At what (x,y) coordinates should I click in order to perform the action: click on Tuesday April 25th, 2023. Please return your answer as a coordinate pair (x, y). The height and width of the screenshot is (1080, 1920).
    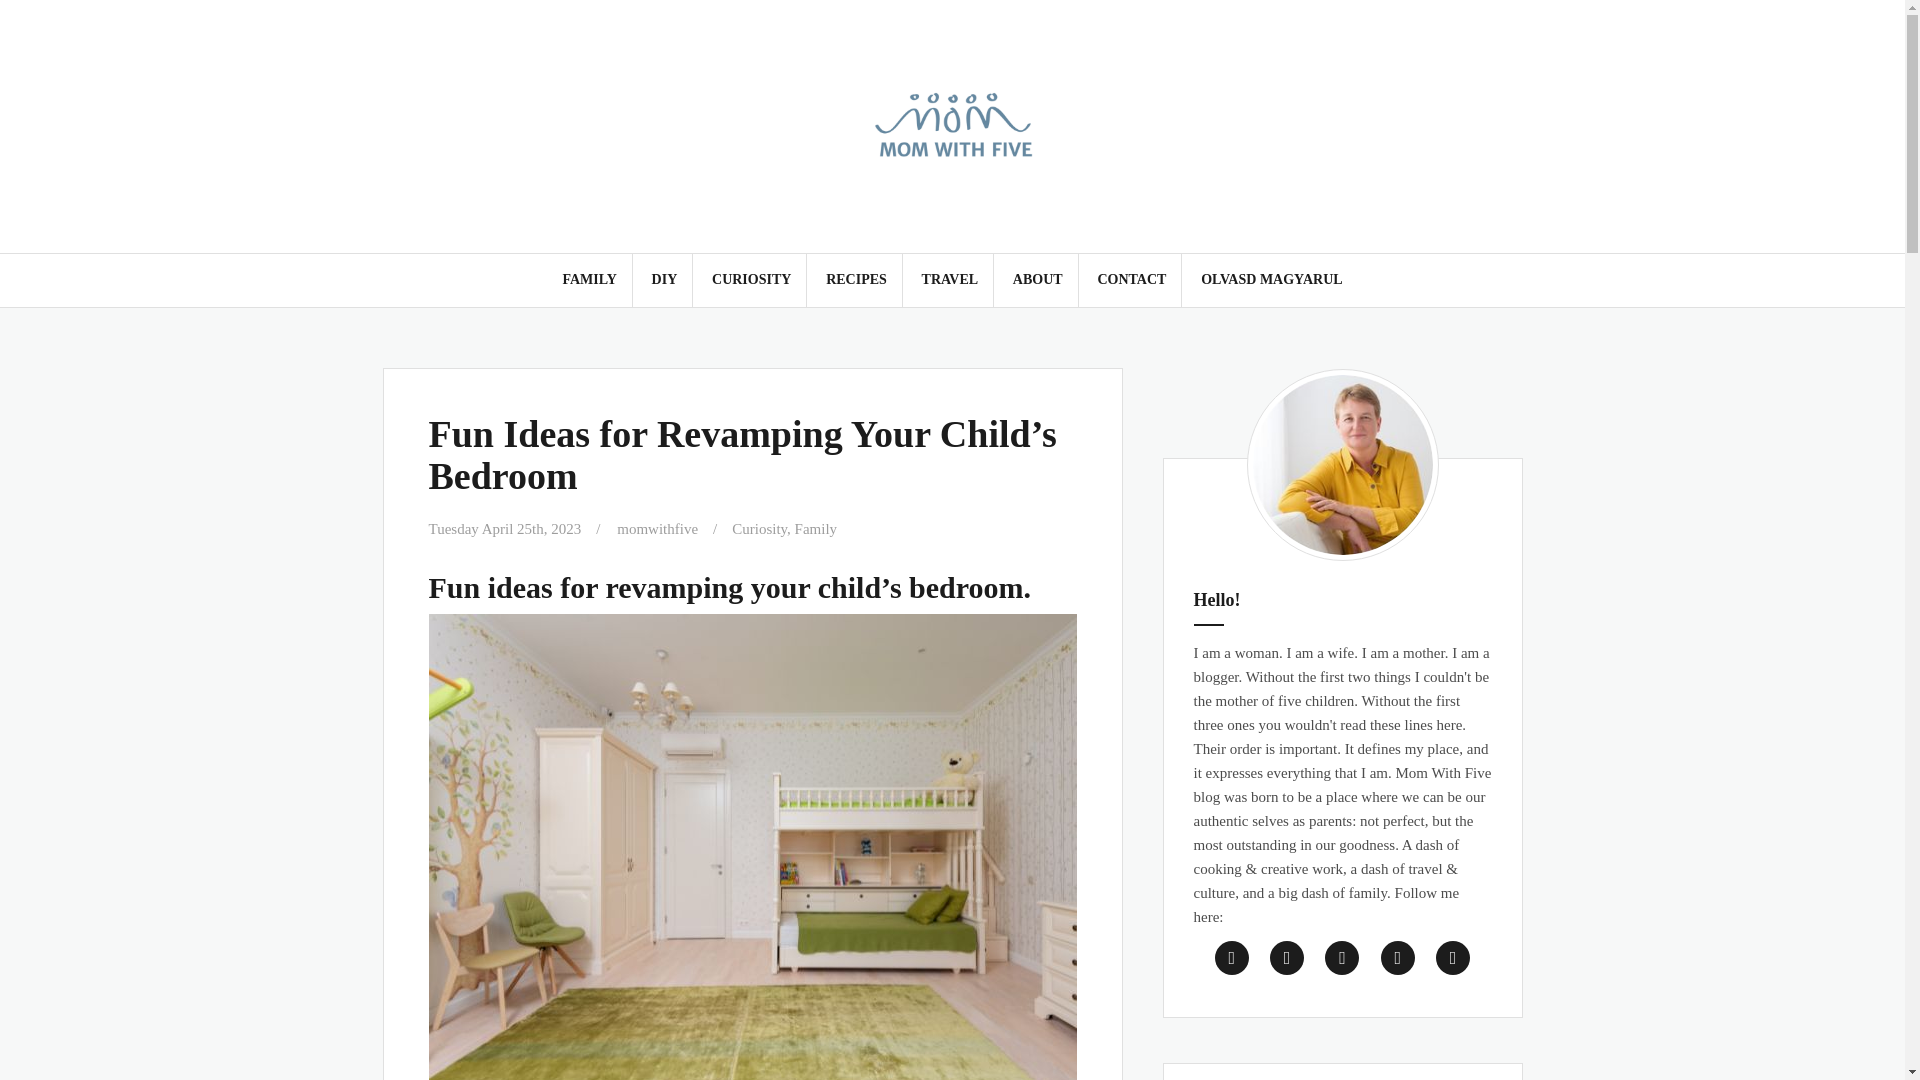
    Looking at the image, I should click on (504, 528).